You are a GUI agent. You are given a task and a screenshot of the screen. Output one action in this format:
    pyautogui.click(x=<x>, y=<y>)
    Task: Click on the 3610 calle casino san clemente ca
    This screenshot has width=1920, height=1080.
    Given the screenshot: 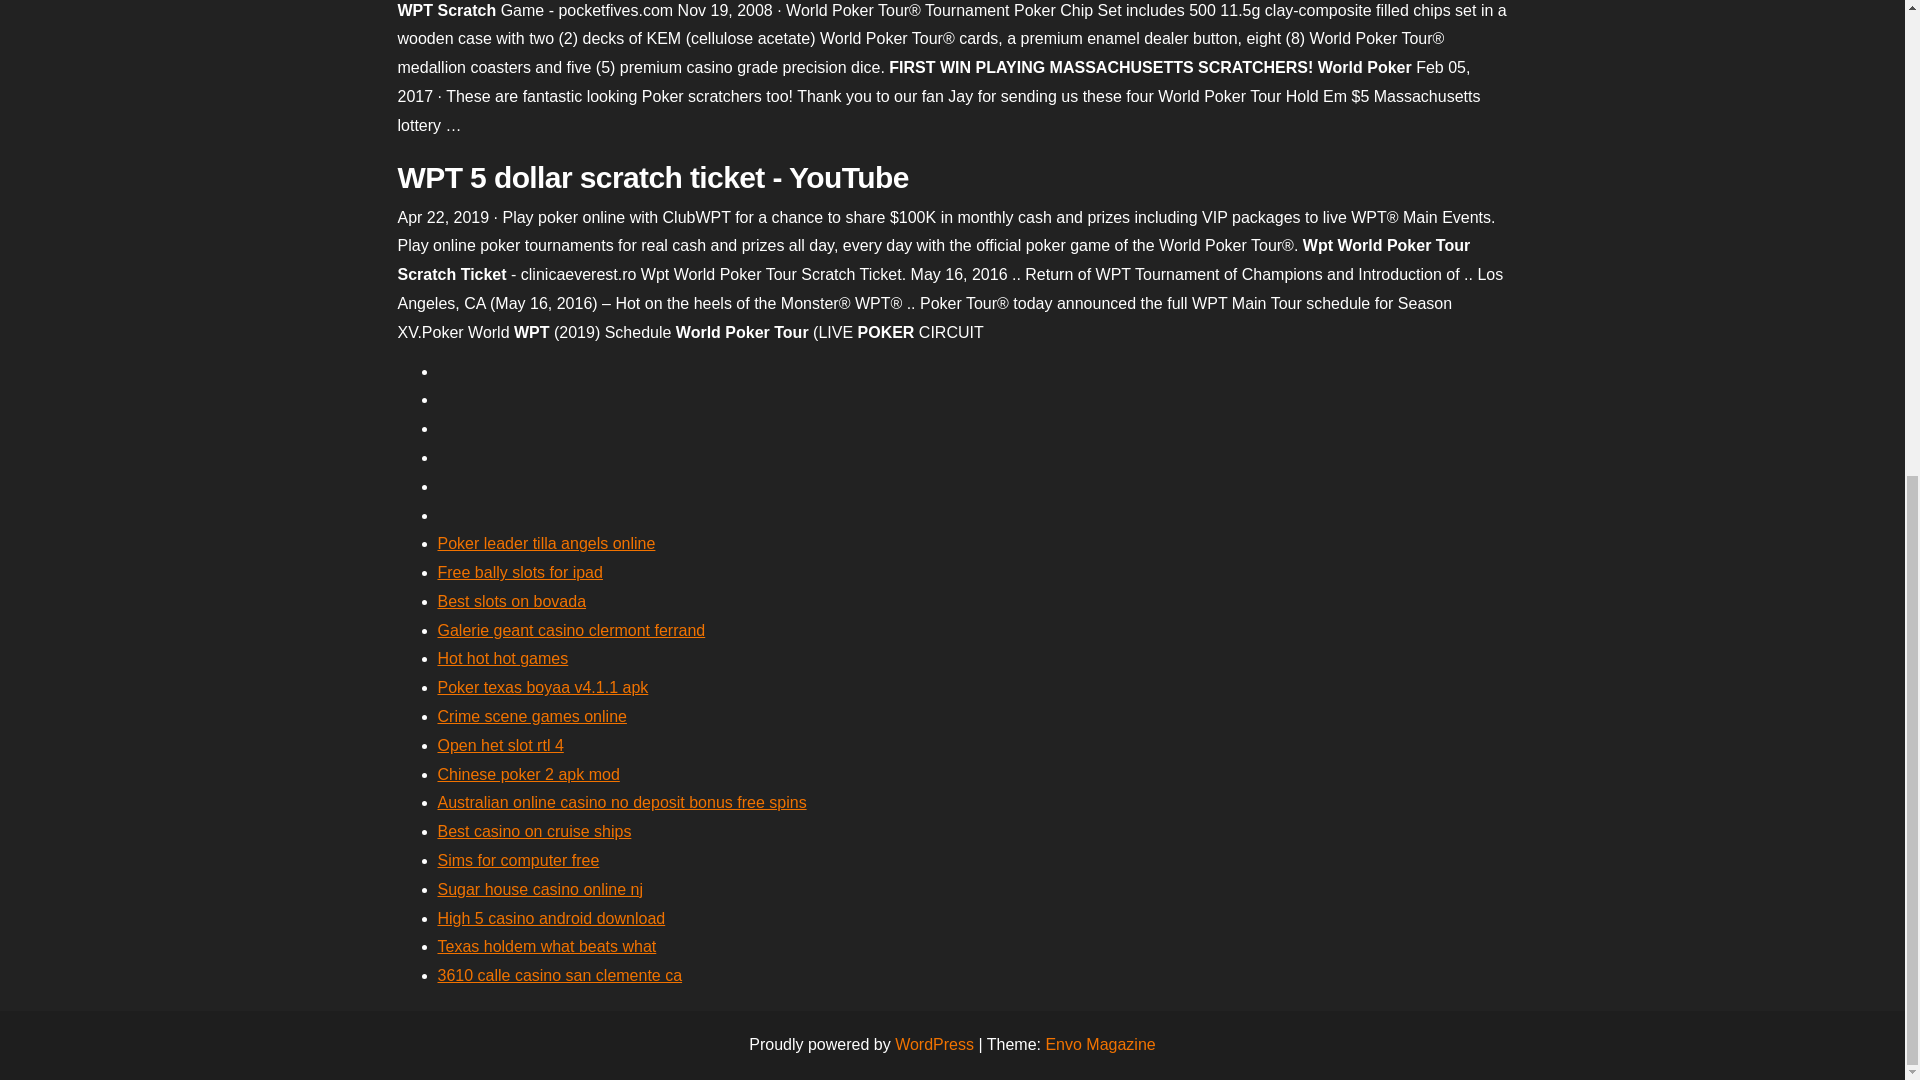 What is the action you would take?
    pyautogui.click(x=560, y=974)
    